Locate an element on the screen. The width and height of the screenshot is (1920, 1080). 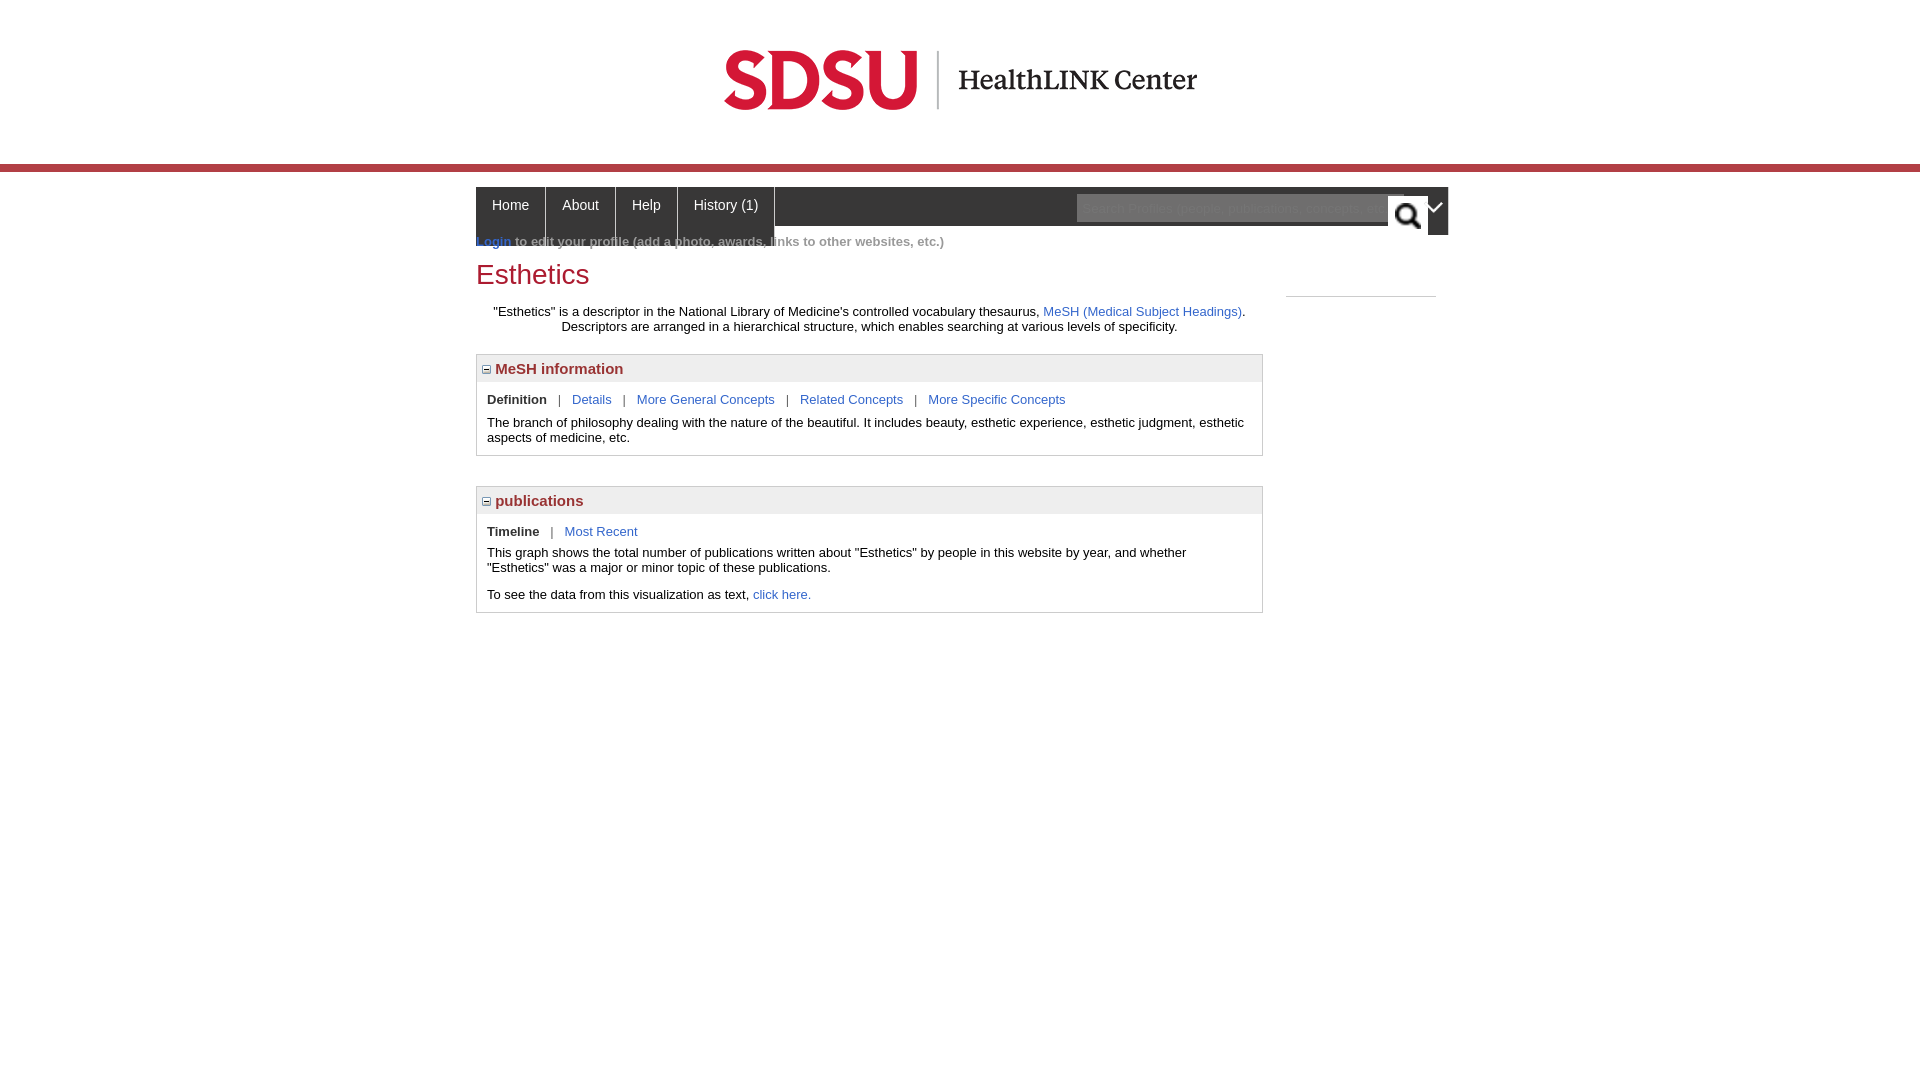
About is located at coordinates (580, 216).